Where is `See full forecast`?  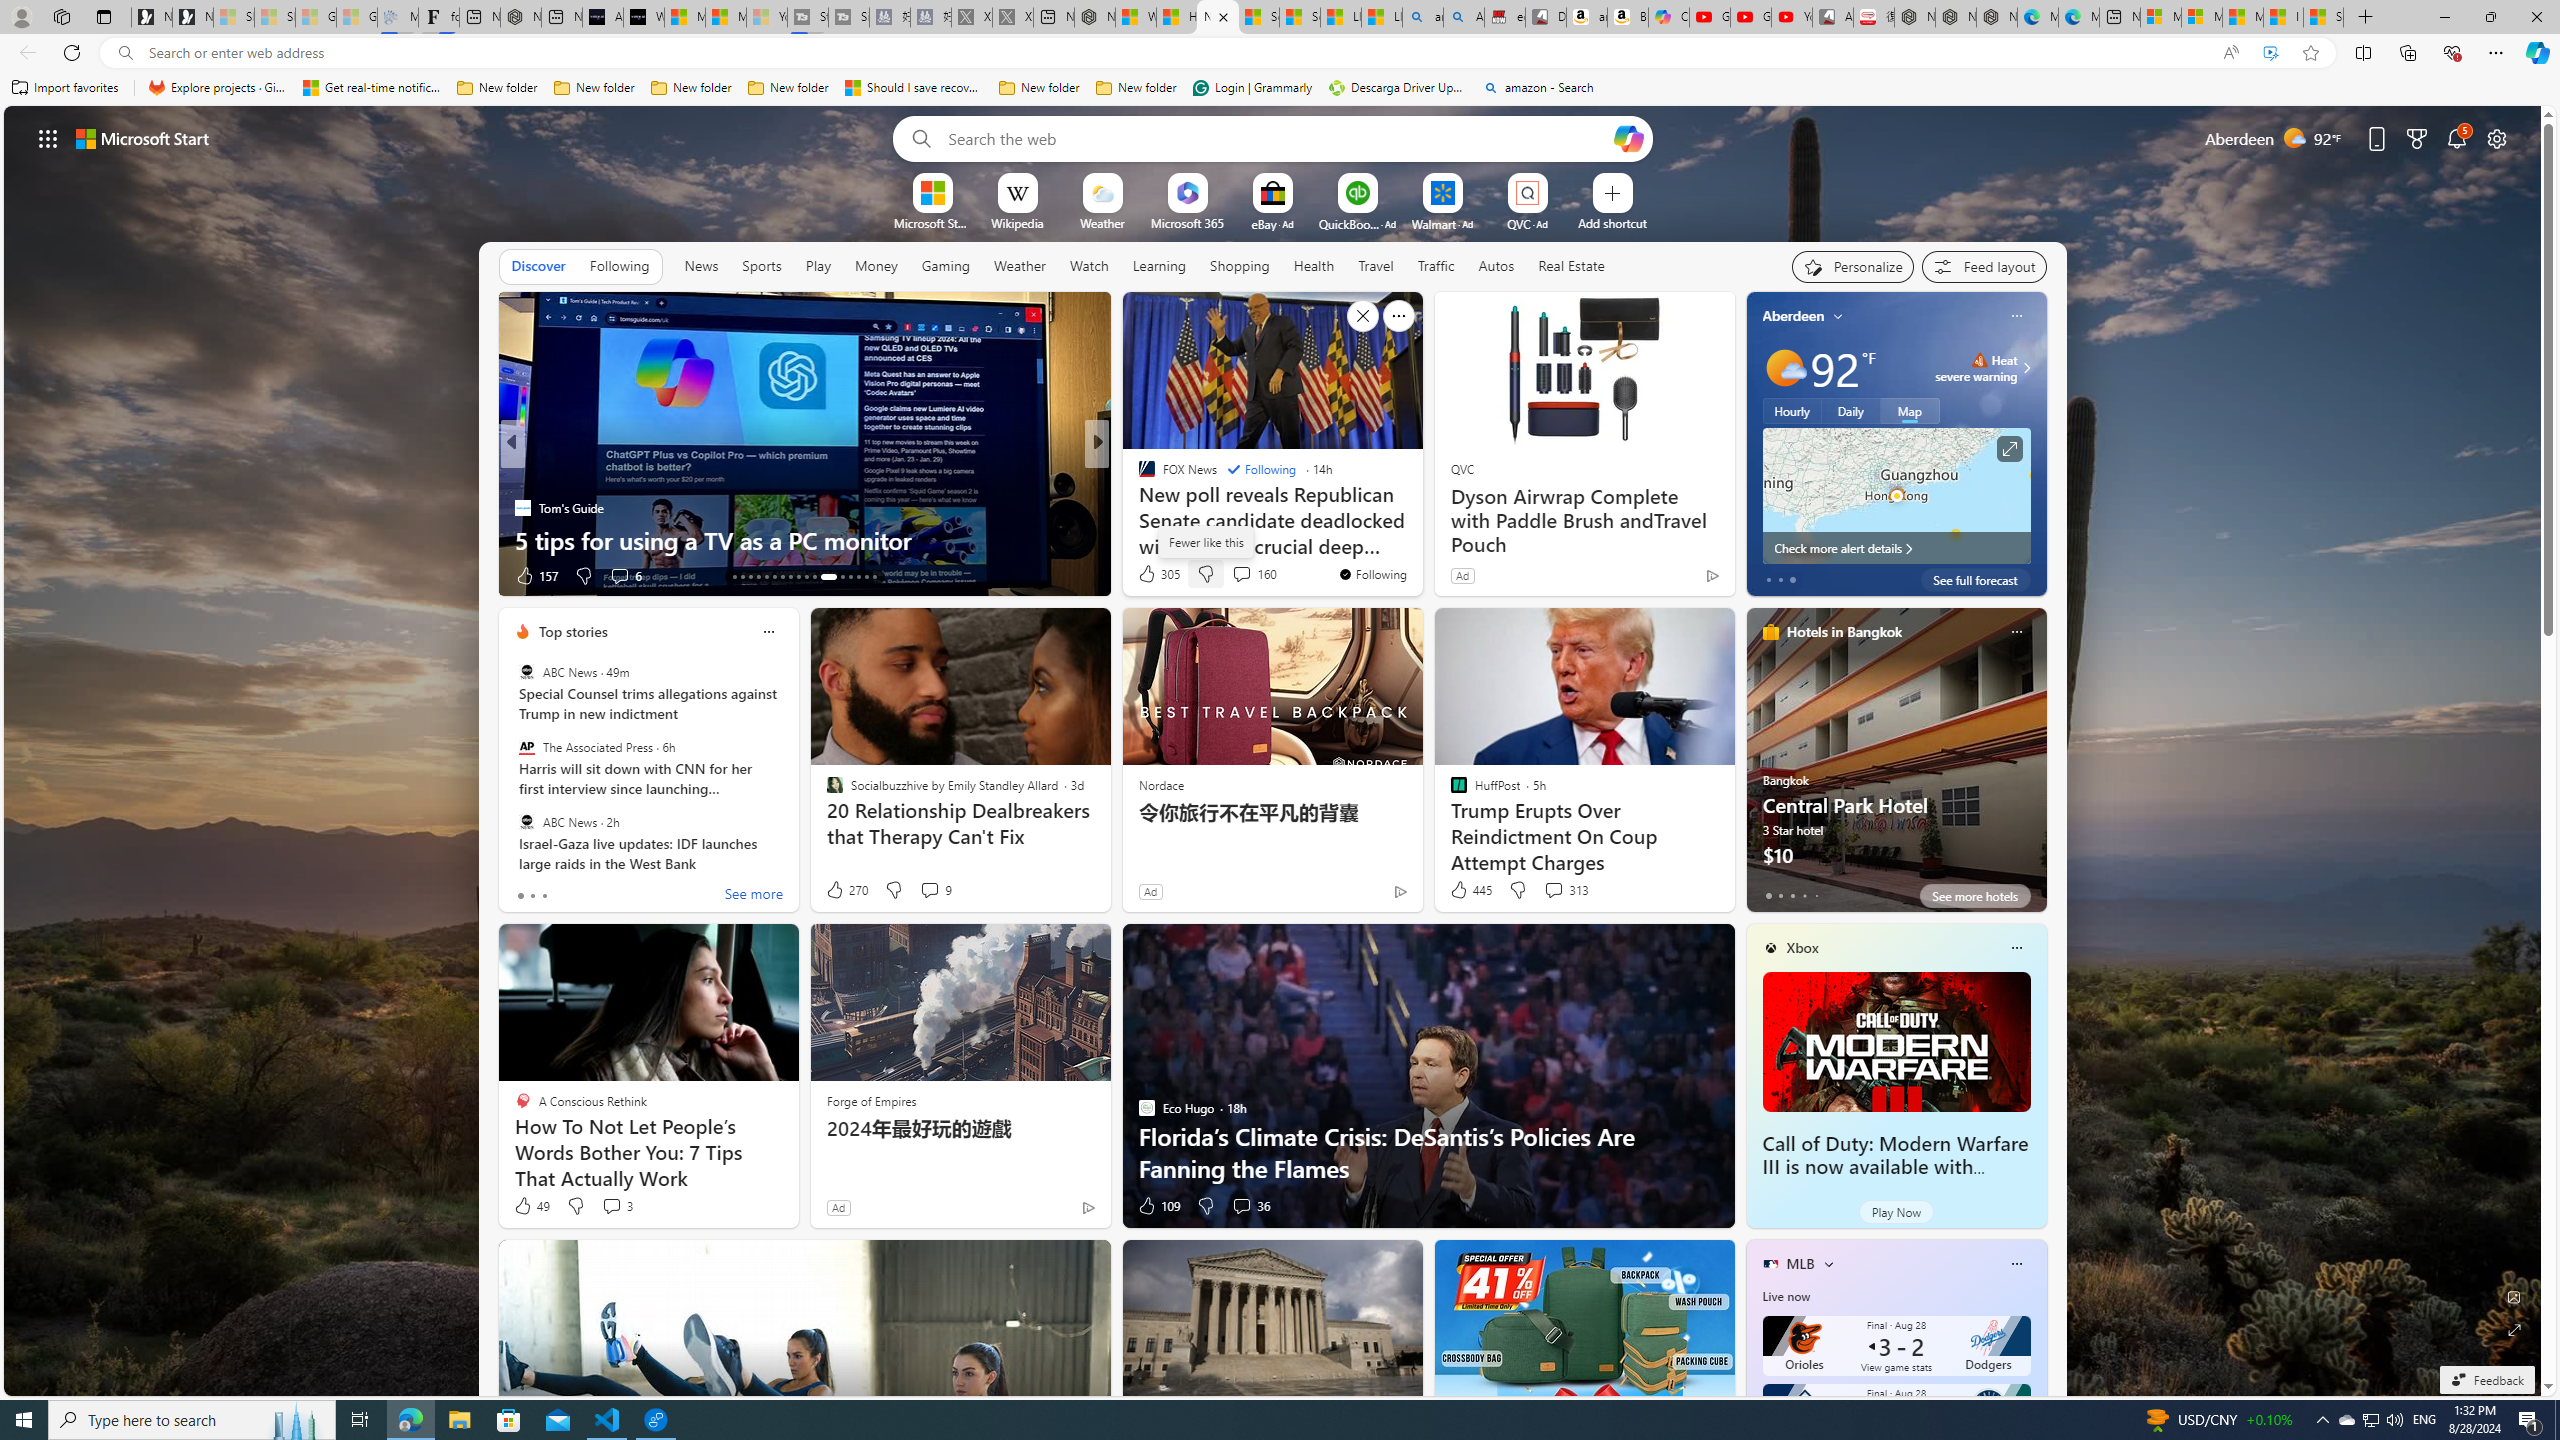 See full forecast is located at coordinates (1975, 579).